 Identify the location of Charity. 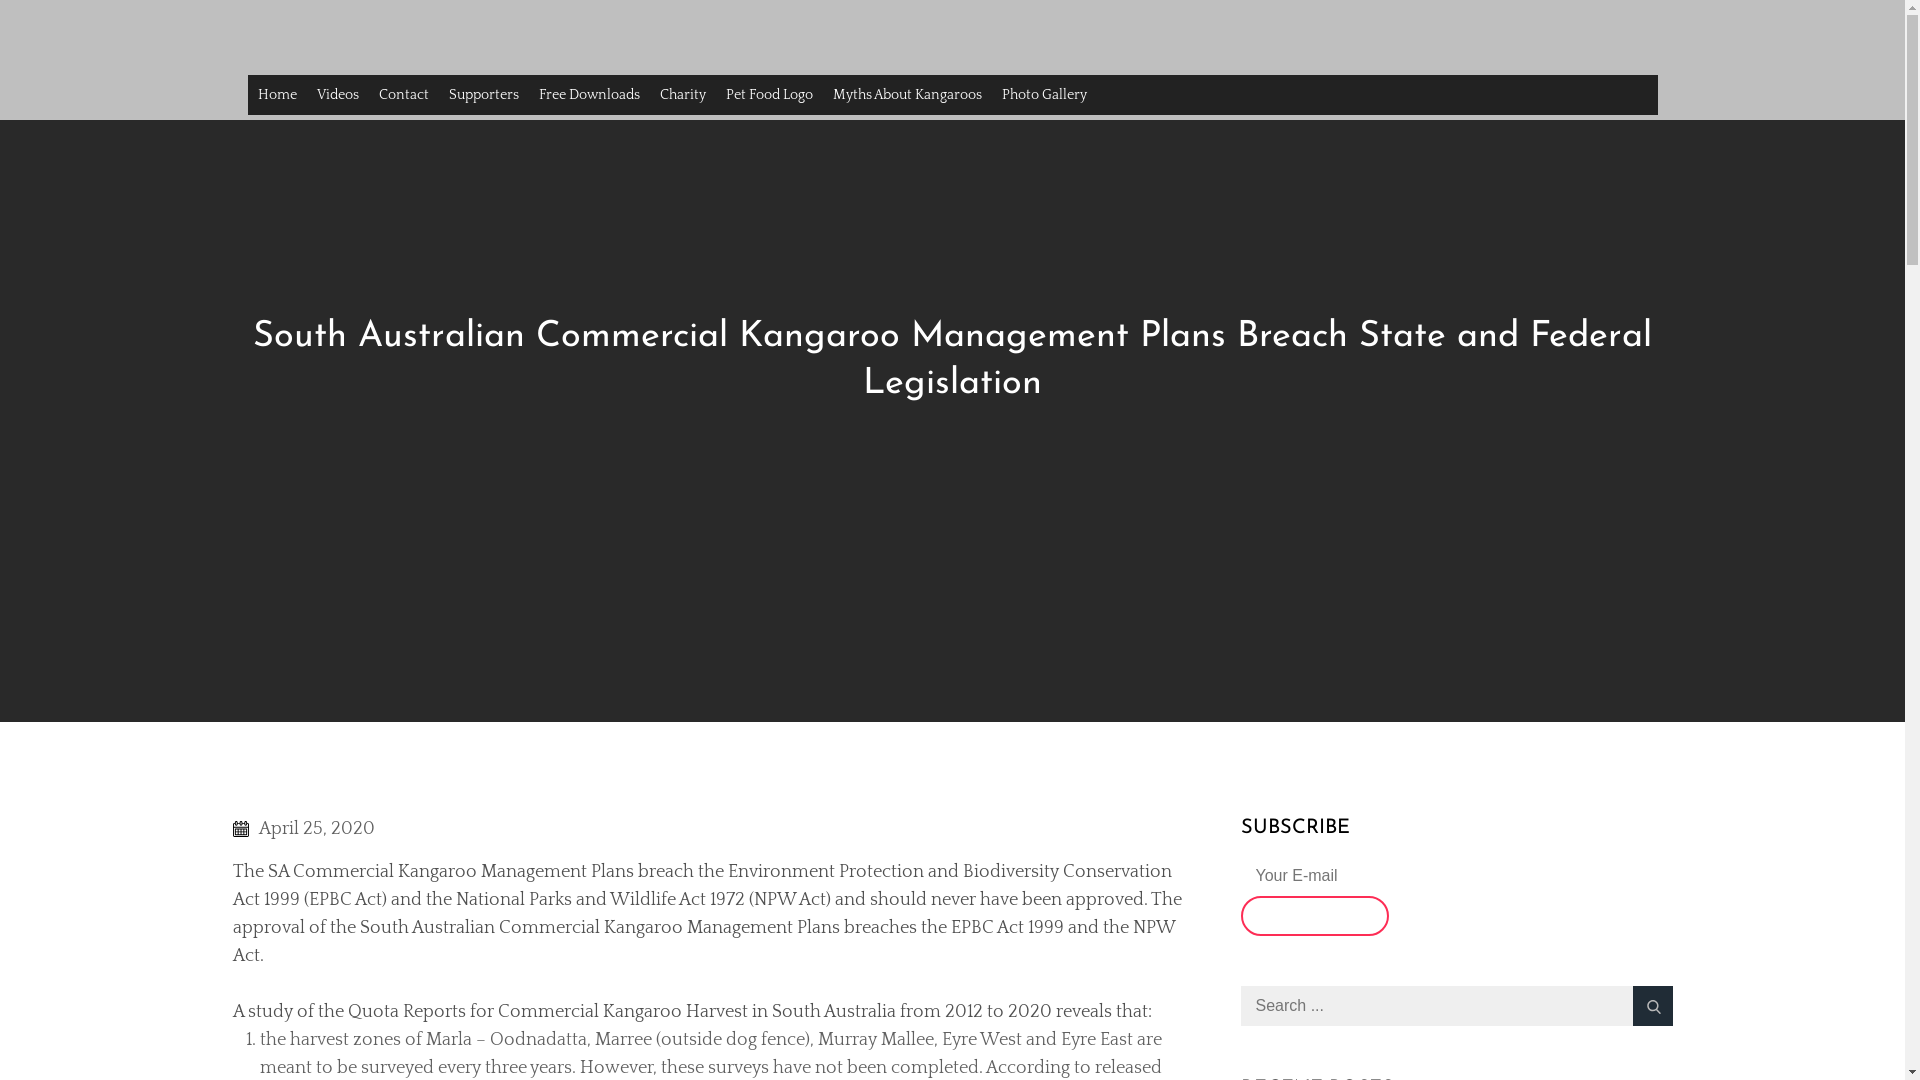
(683, 95).